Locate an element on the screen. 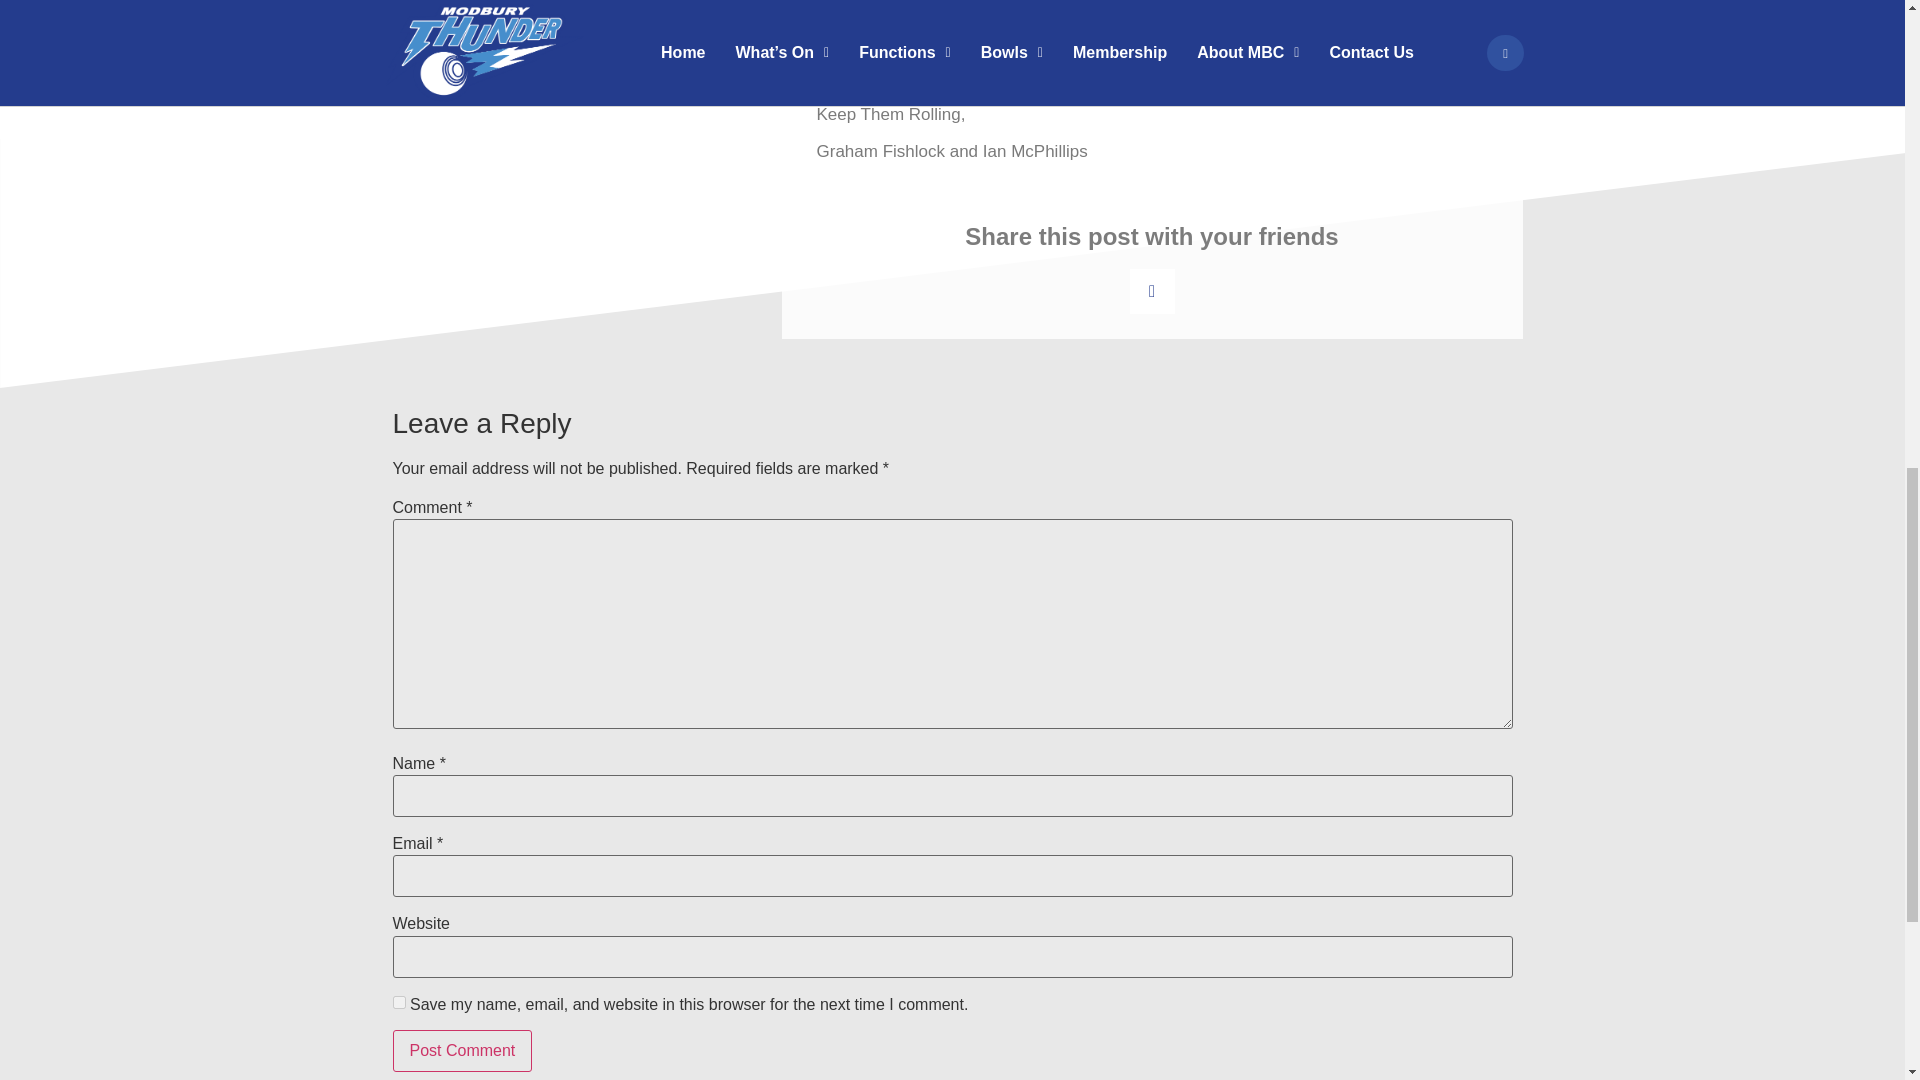 Image resolution: width=1920 pixels, height=1080 pixels. yes is located at coordinates (398, 1002).